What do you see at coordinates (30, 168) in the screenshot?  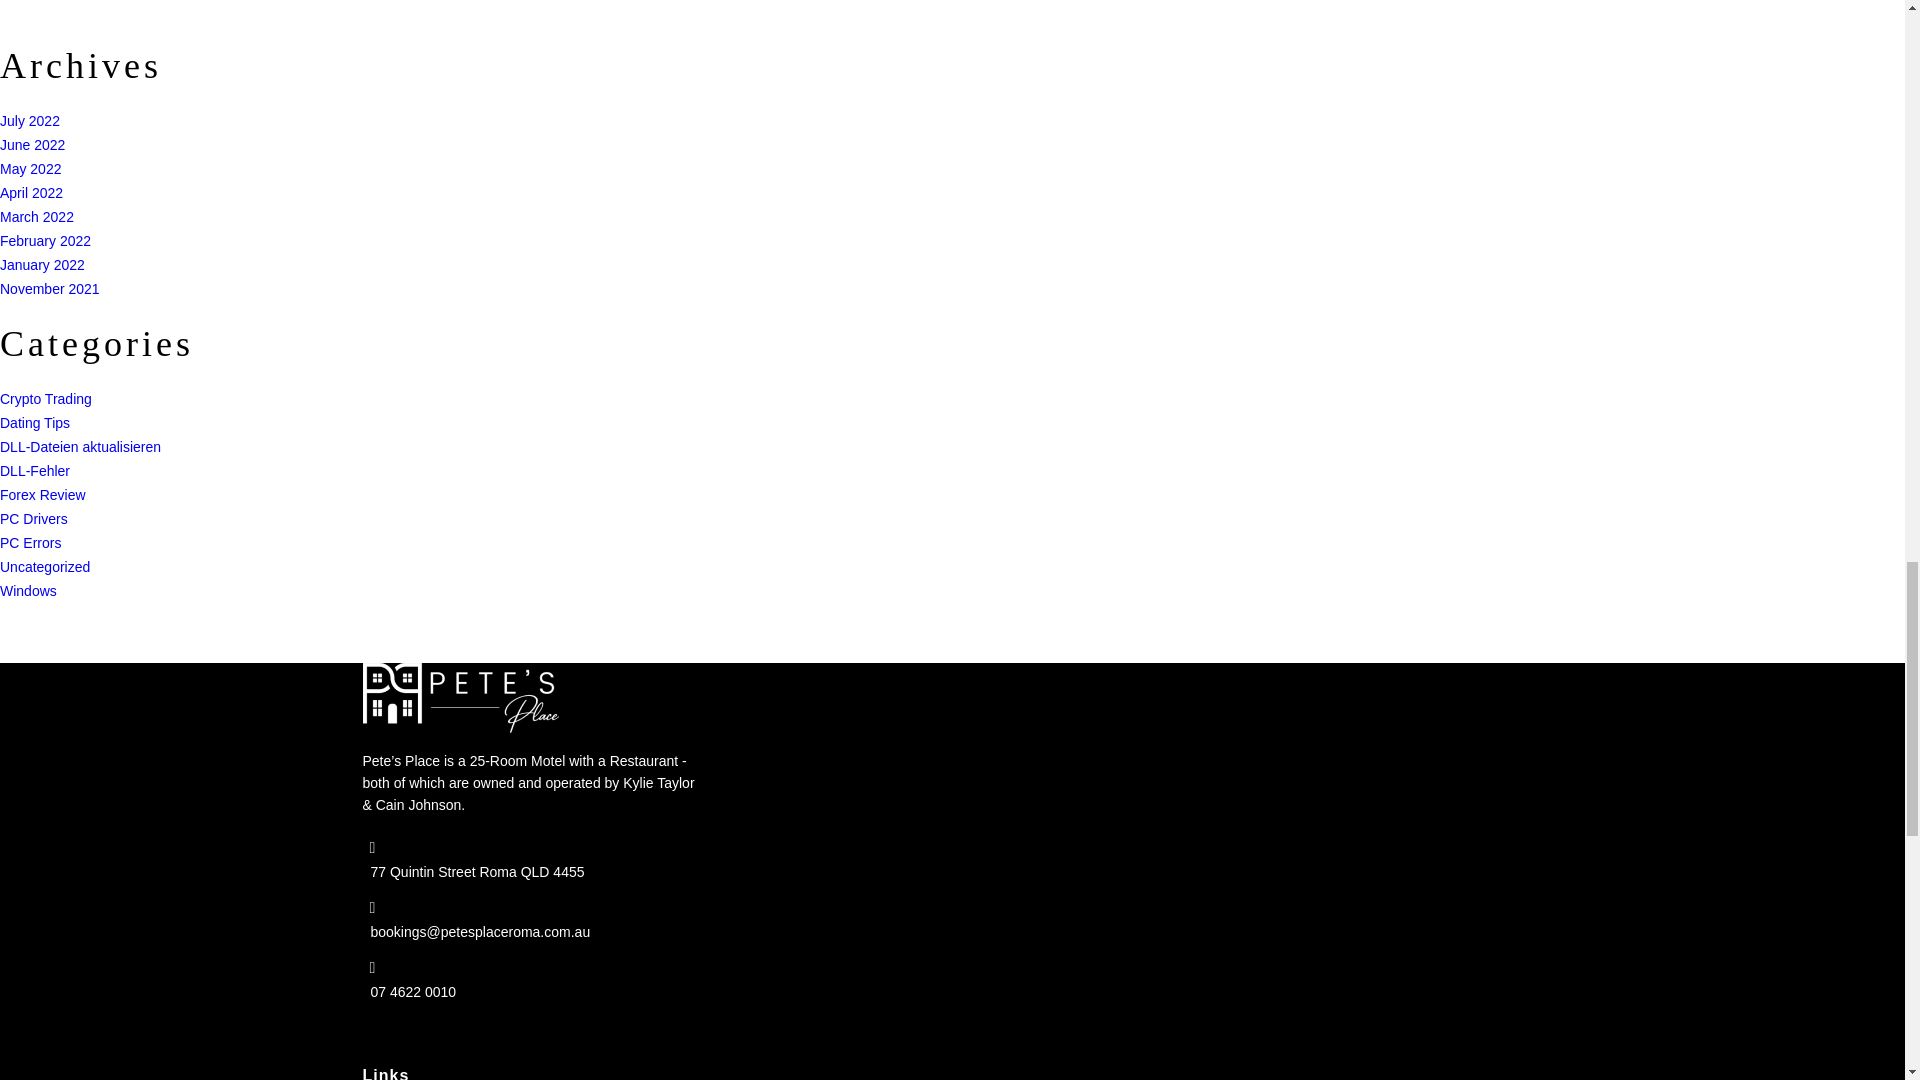 I see `May 2022` at bounding box center [30, 168].